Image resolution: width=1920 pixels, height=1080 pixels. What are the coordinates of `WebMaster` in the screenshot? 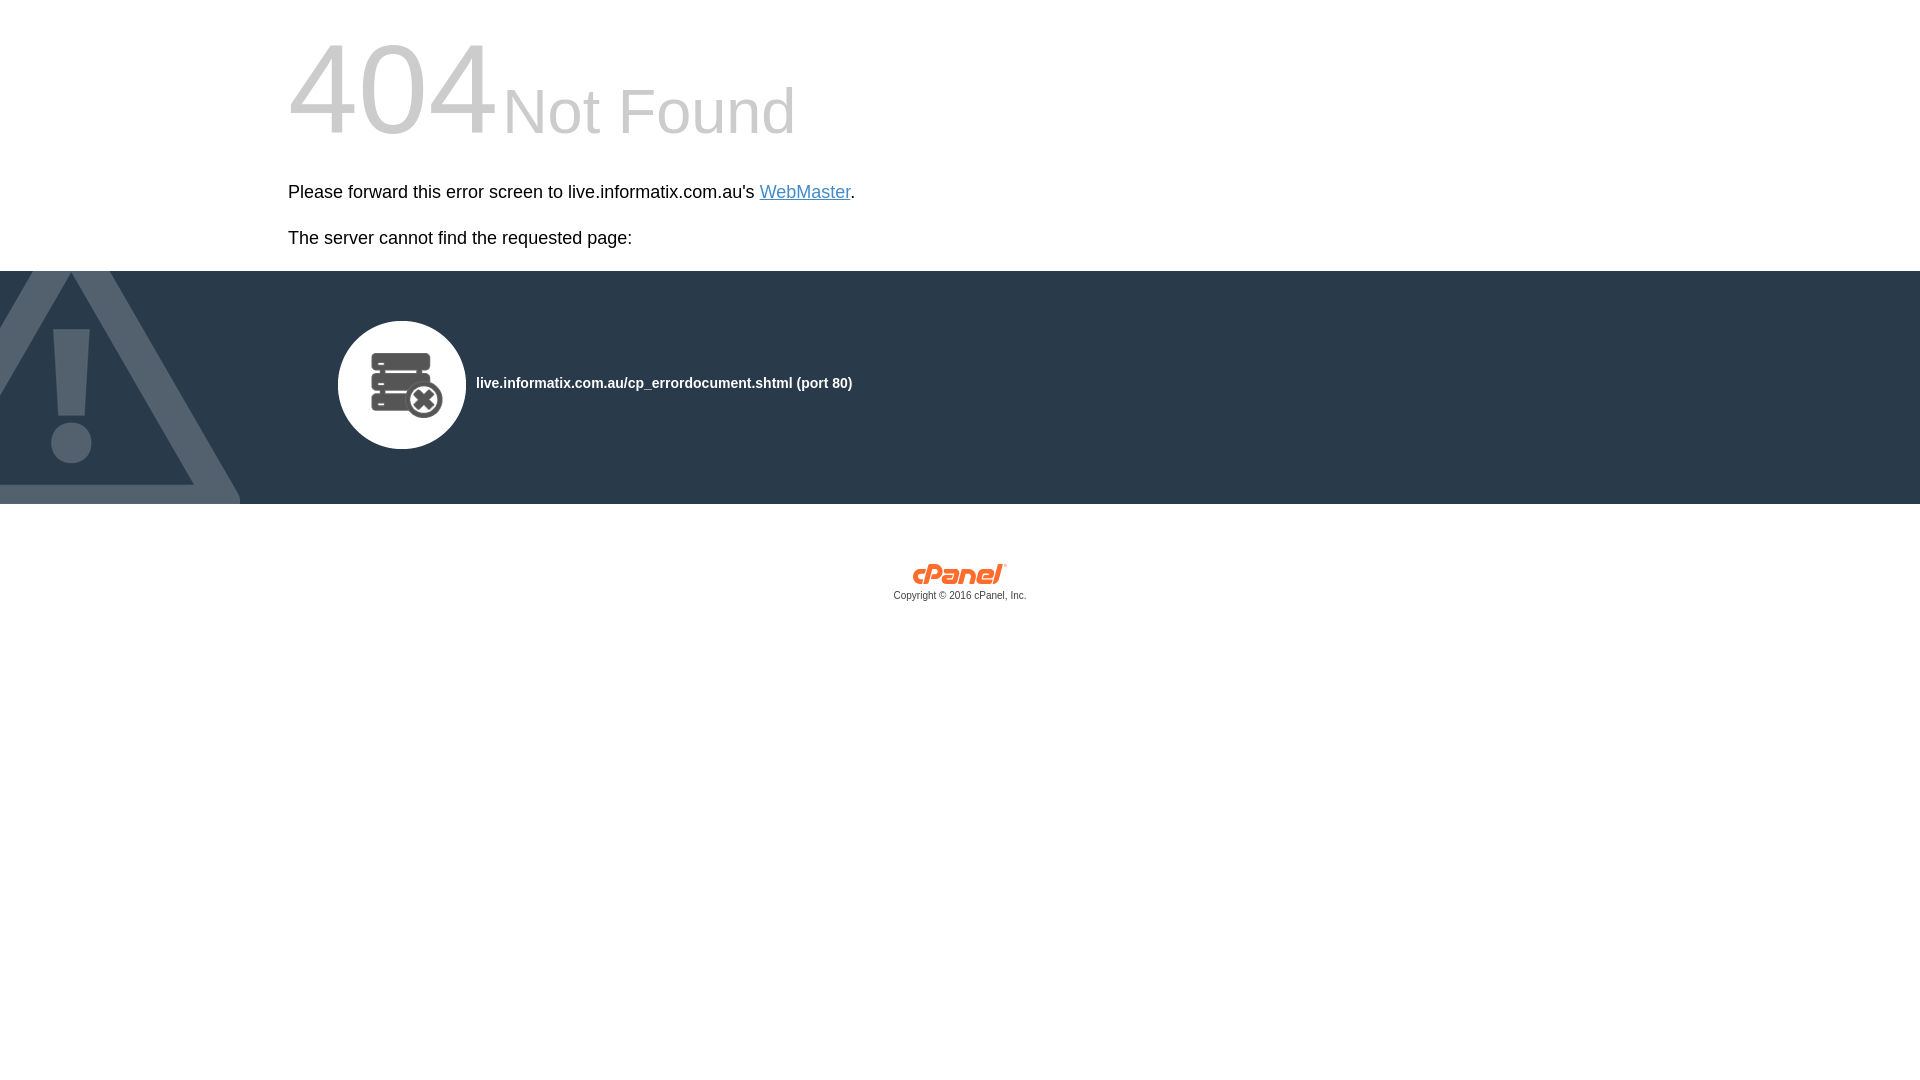 It's located at (806, 192).